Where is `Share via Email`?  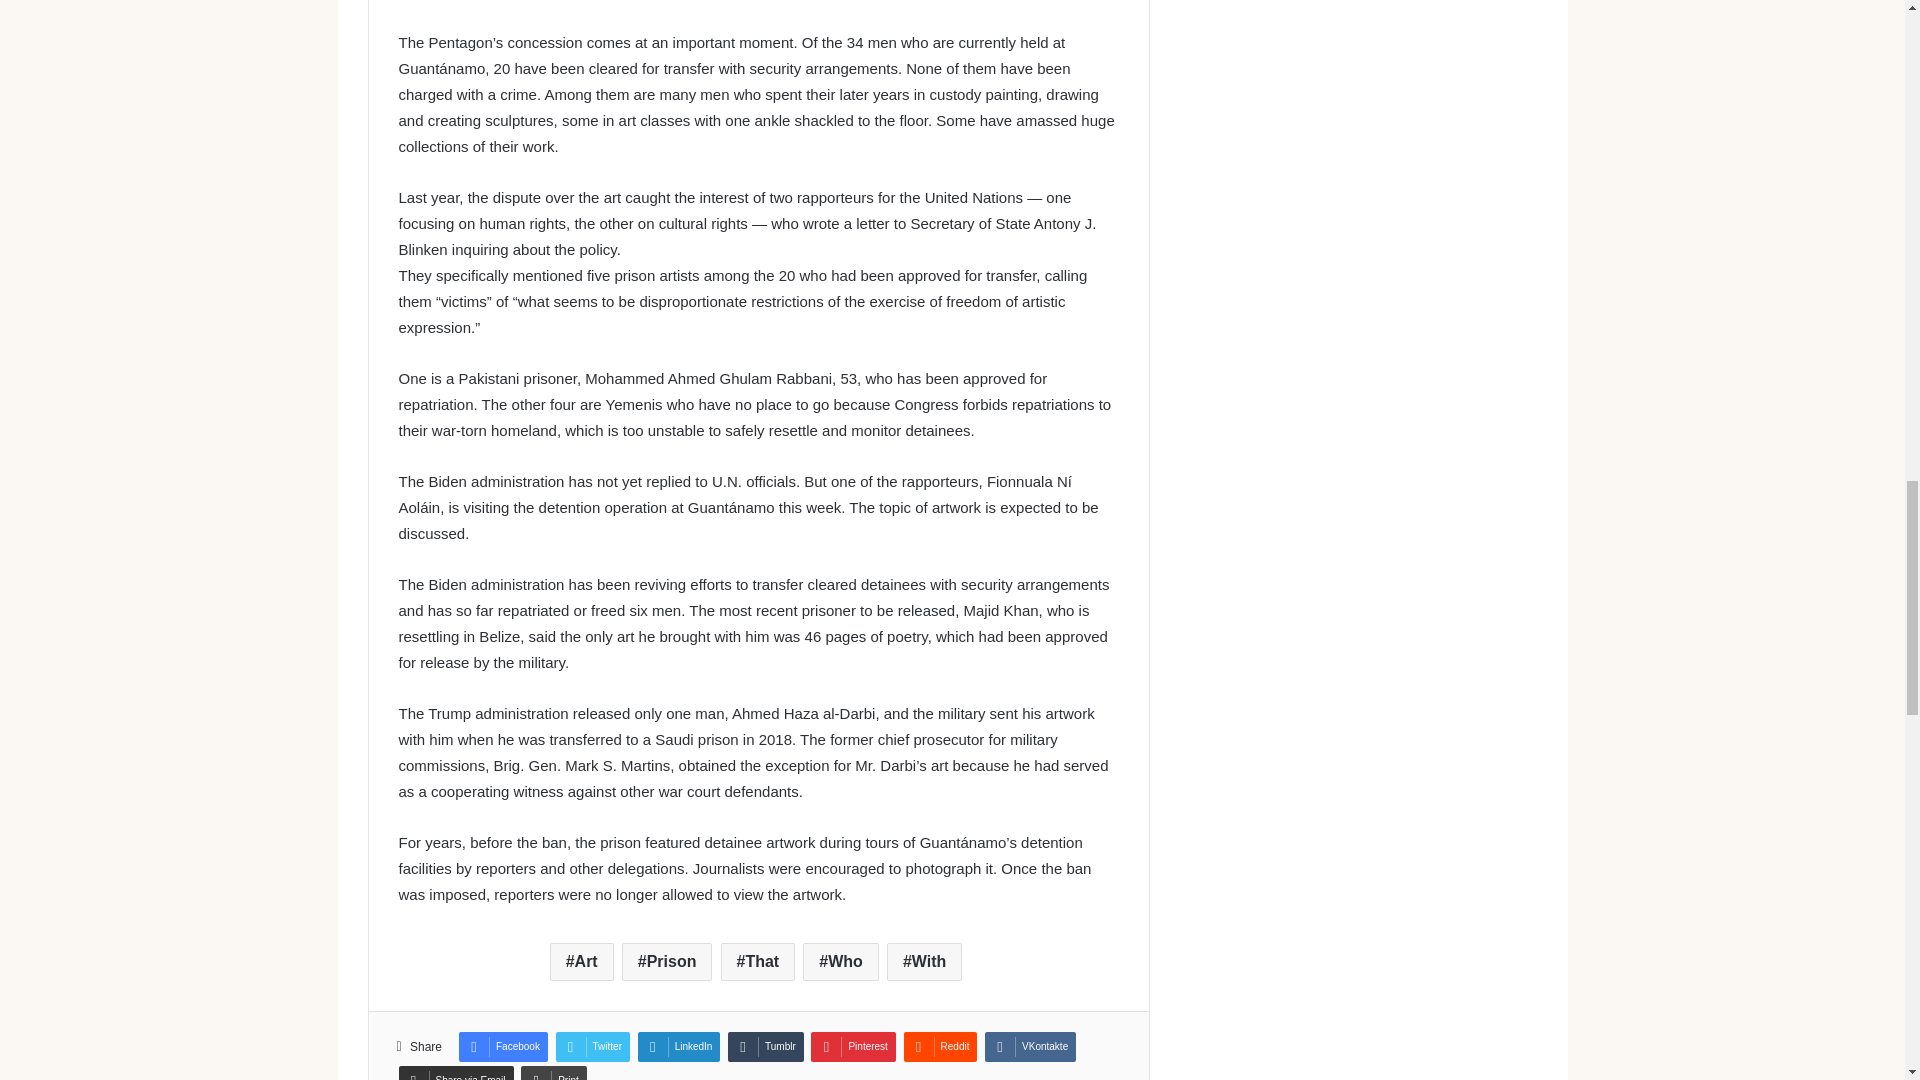 Share via Email is located at coordinates (454, 1072).